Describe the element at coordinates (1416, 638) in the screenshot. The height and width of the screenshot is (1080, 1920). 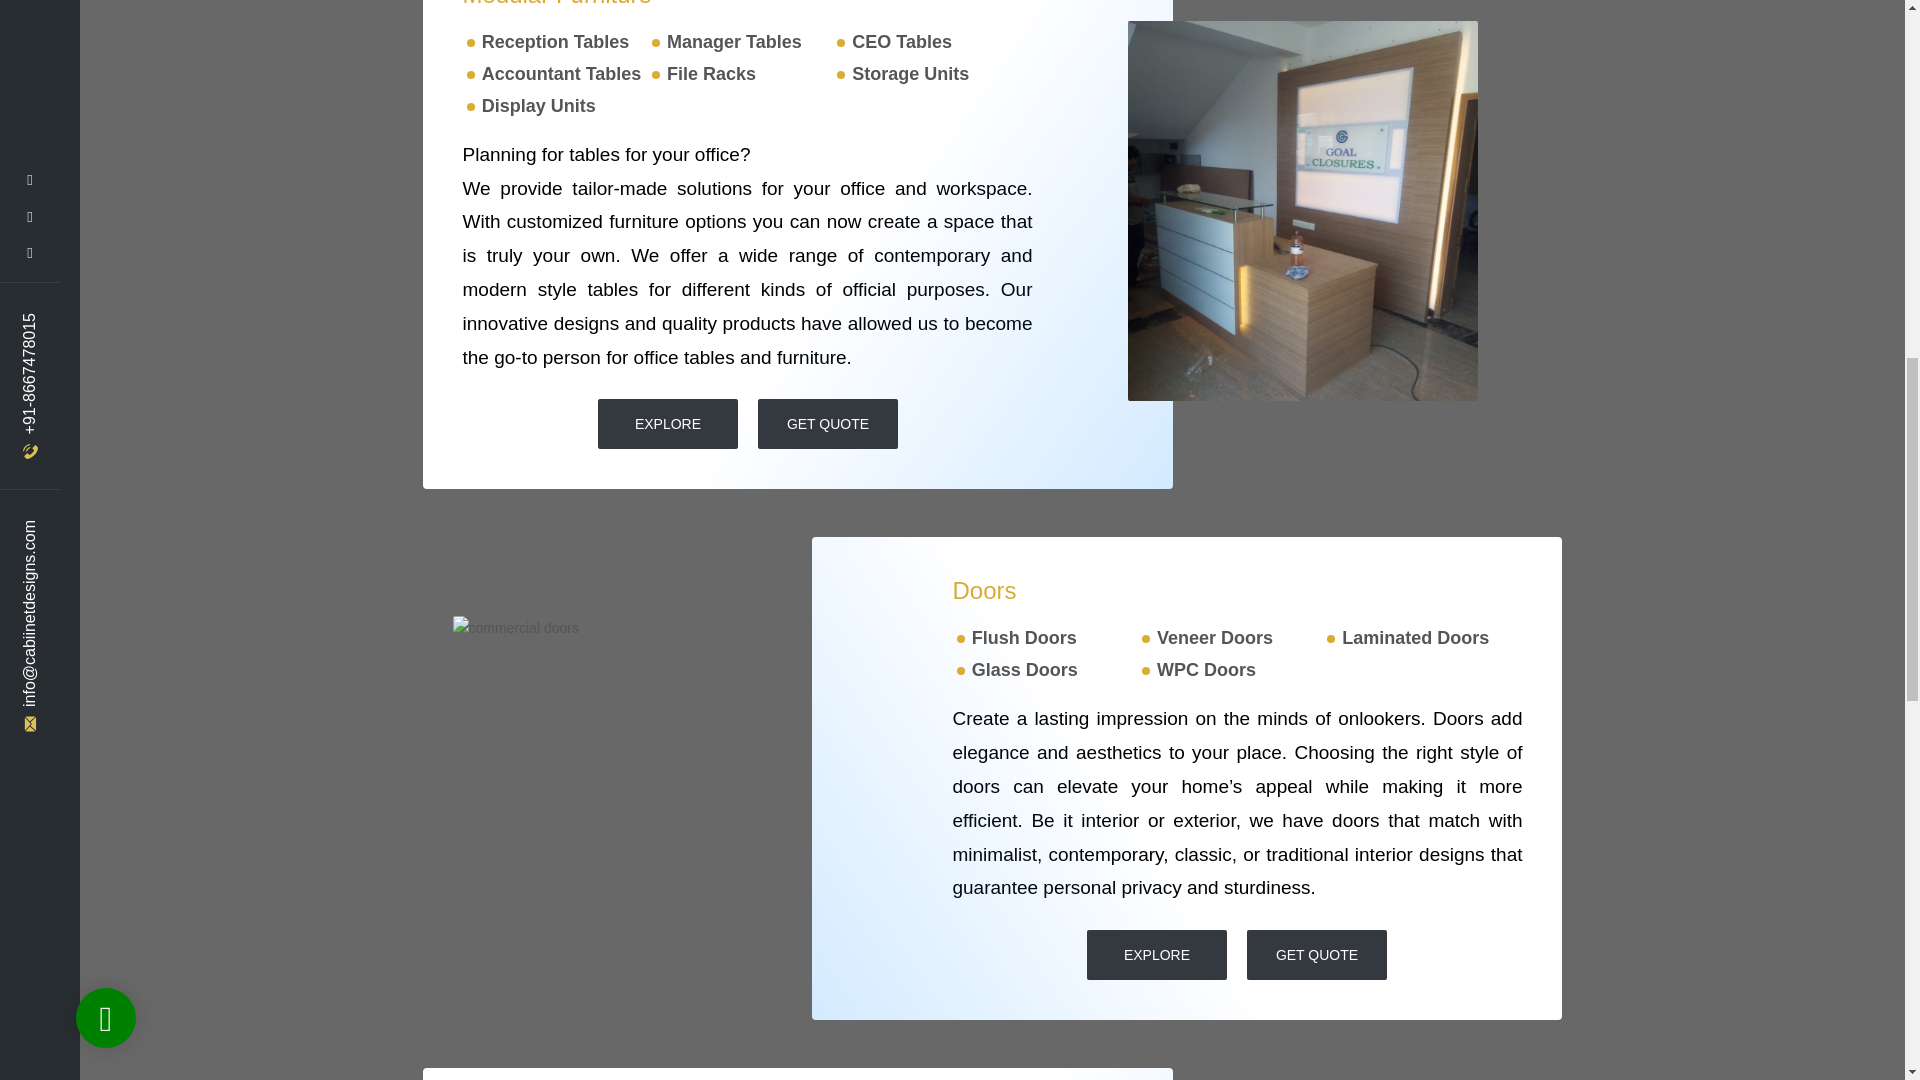
I see `Laminated Doors` at that location.